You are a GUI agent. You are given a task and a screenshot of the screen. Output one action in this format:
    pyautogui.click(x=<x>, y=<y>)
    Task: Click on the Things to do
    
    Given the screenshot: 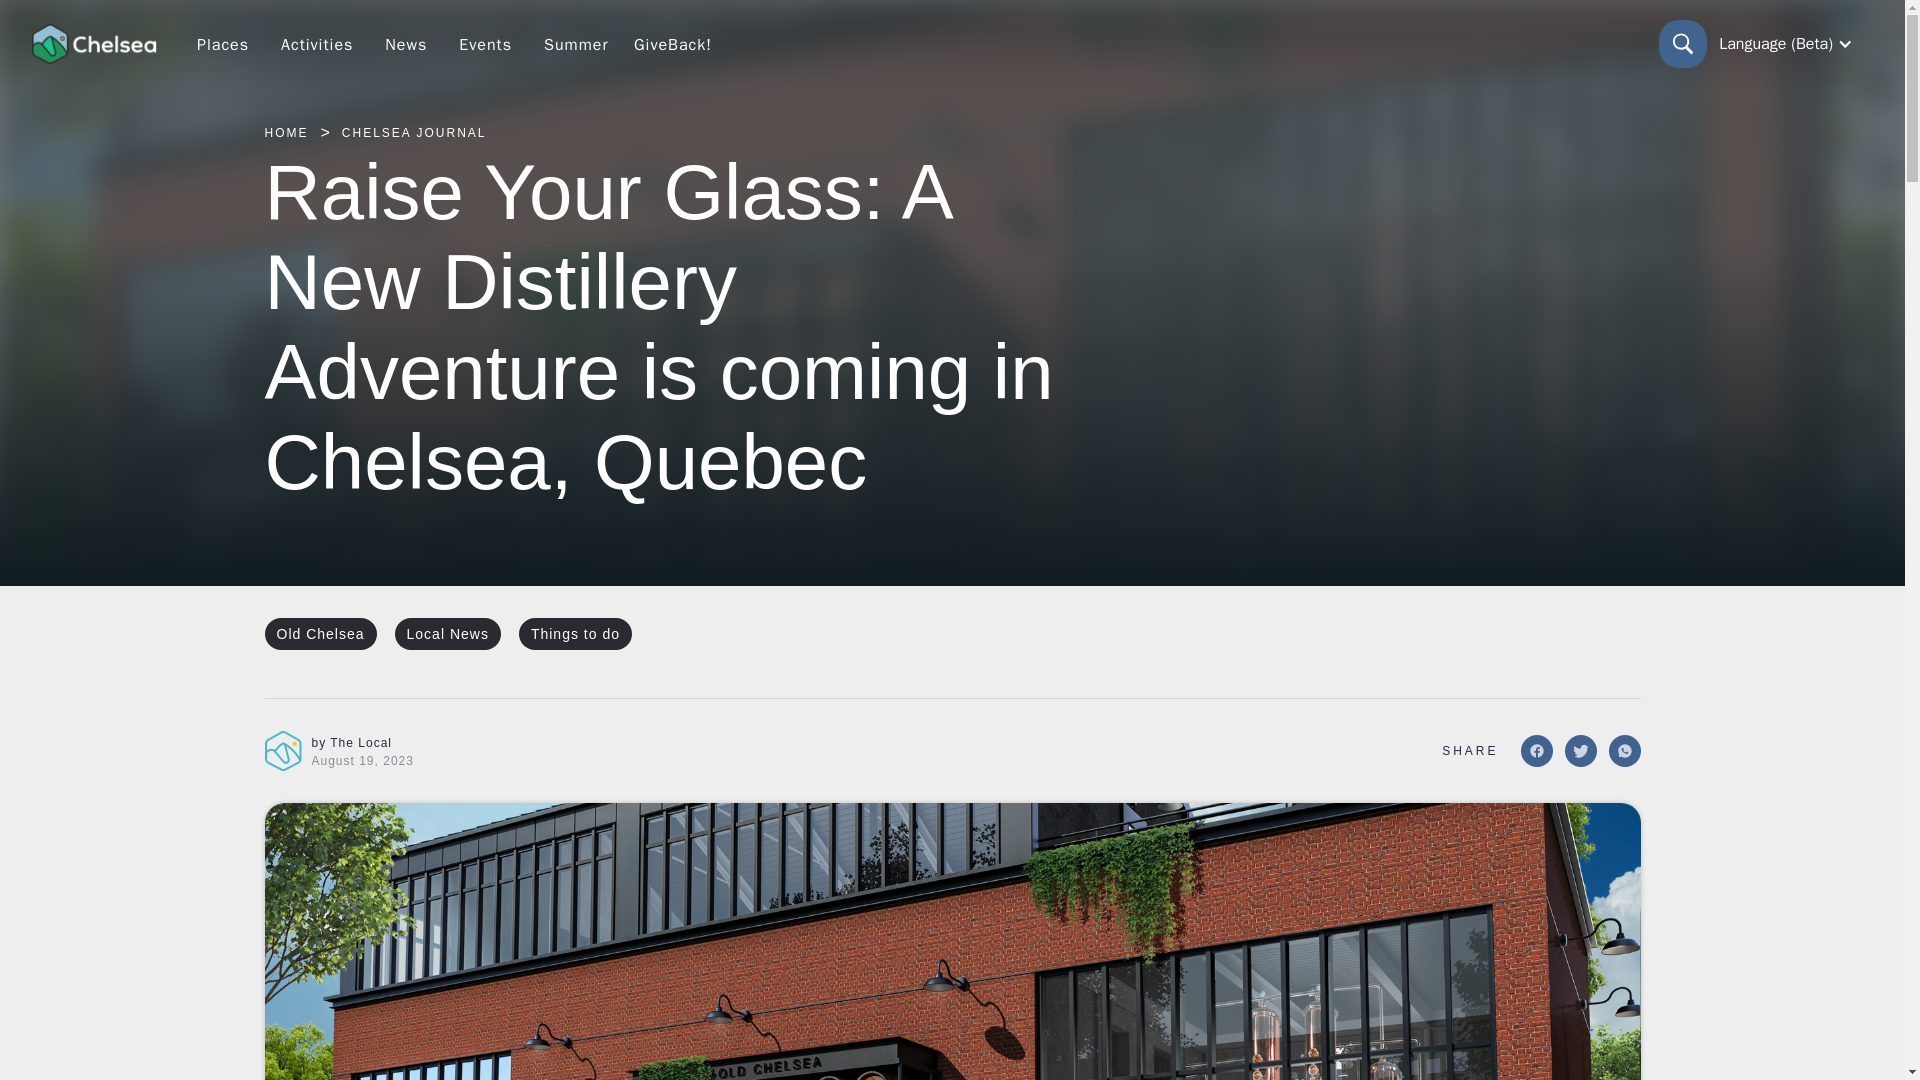 What is the action you would take?
    pyautogui.click(x=574, y=634)
    